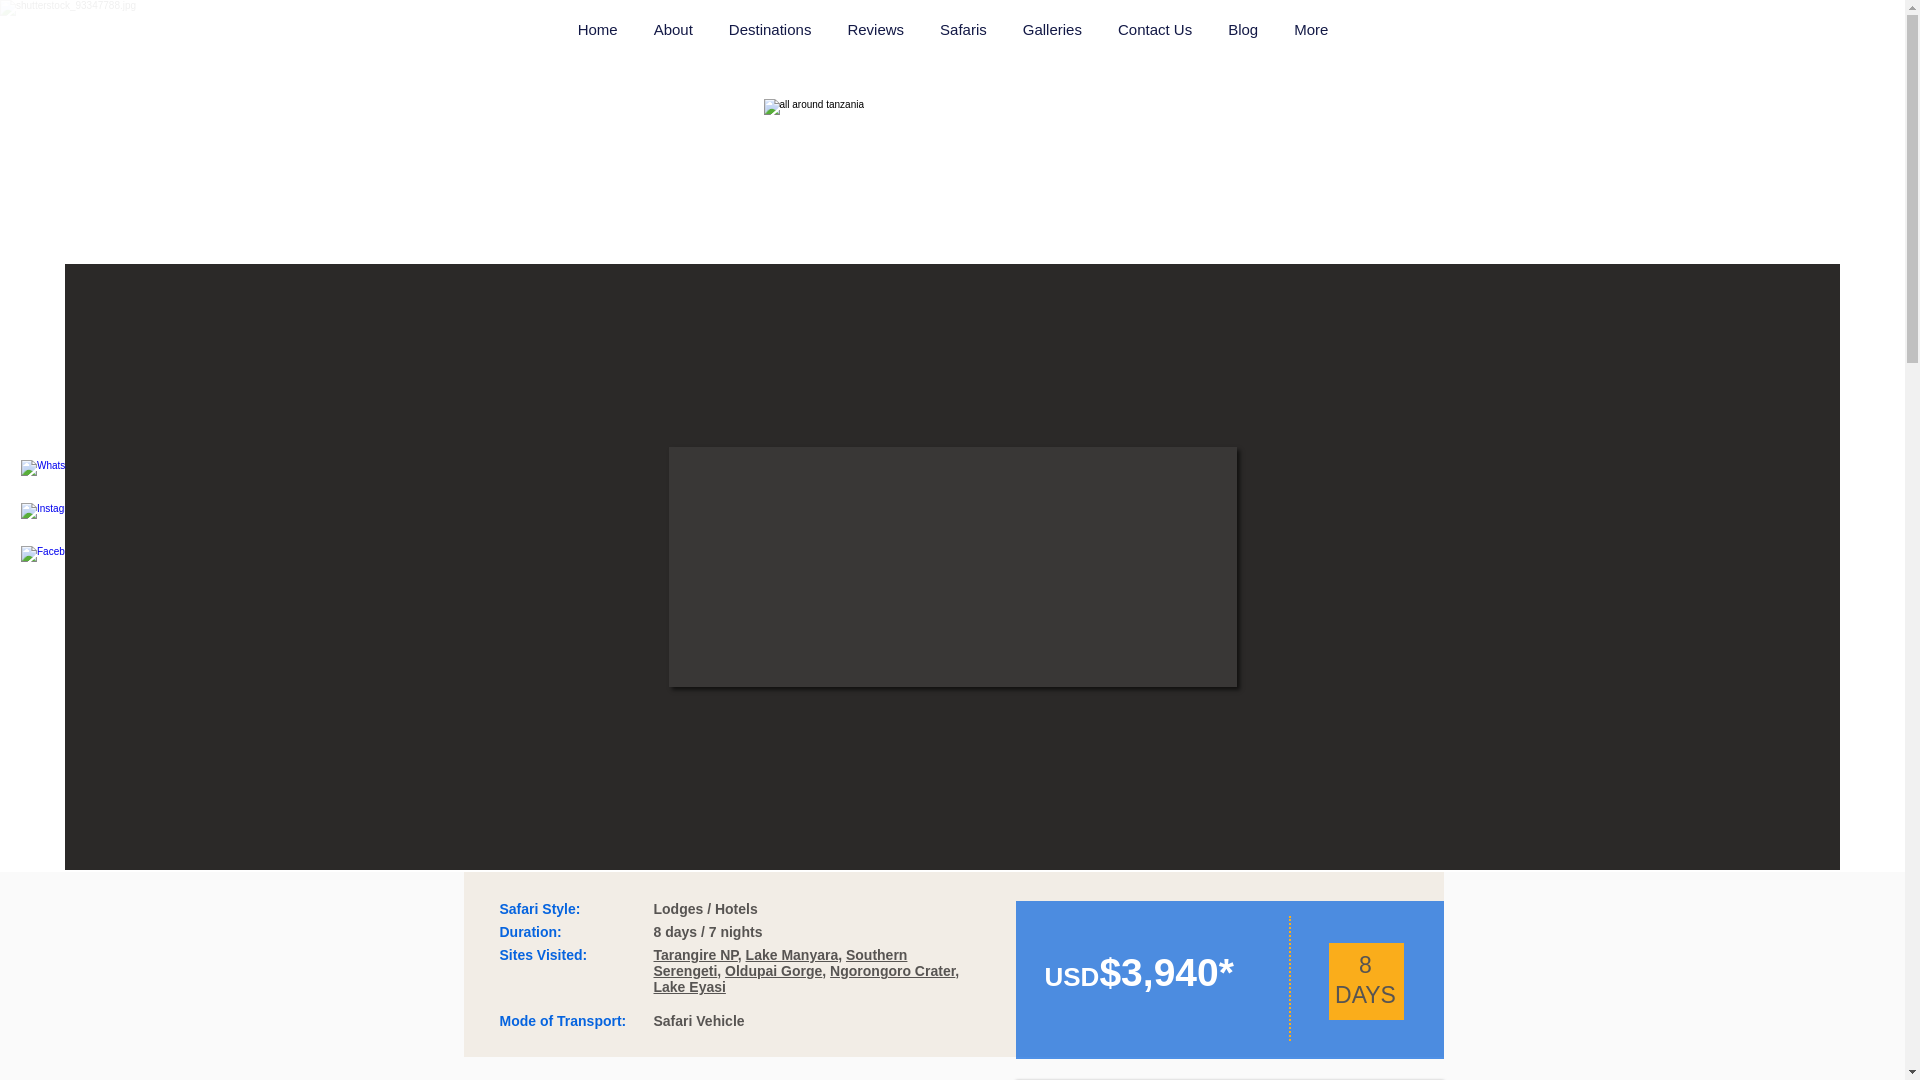 The image size is (1920, 1080). What do you see at coordinates (690, 986) in the screenshot?
I see `Lake Eyasi` at bounding box center [690, 986].